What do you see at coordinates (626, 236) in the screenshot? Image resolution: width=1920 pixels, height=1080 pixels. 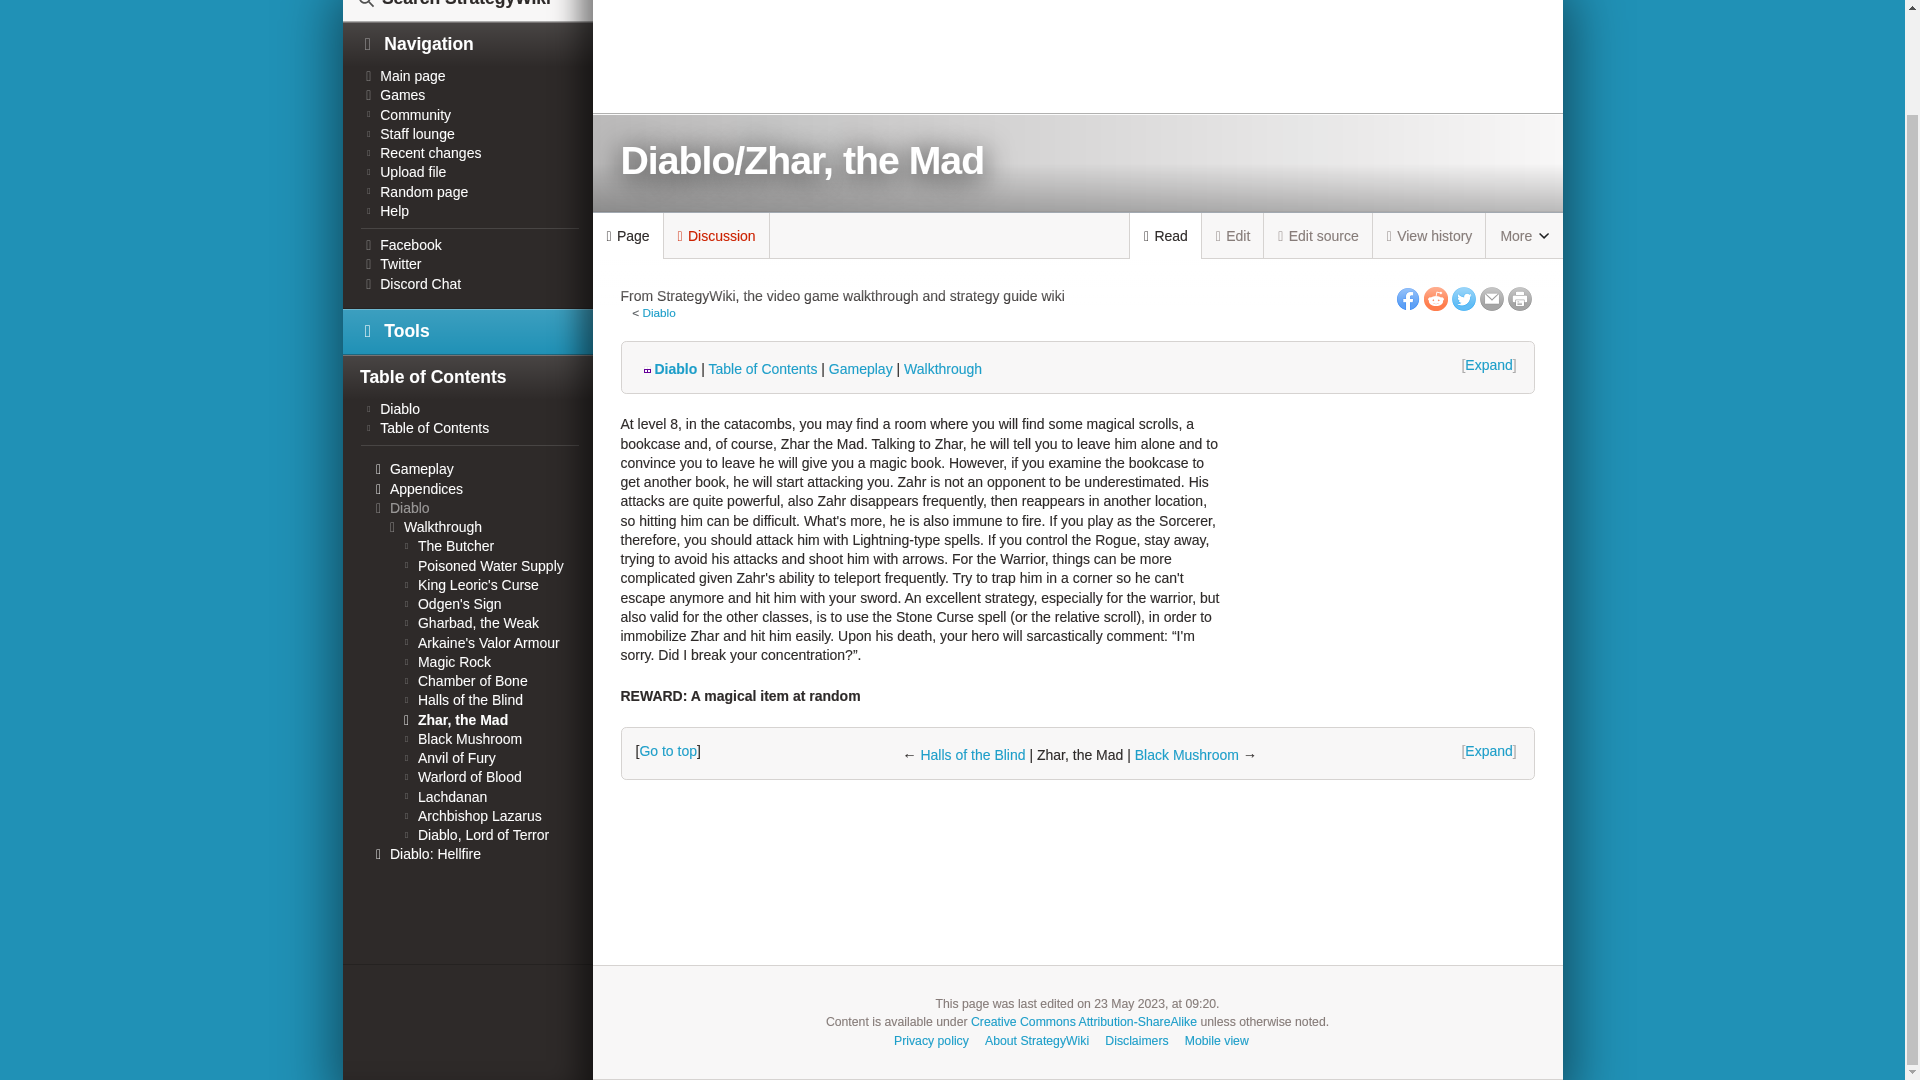 I see `Page` at bounding box center [626, 236].